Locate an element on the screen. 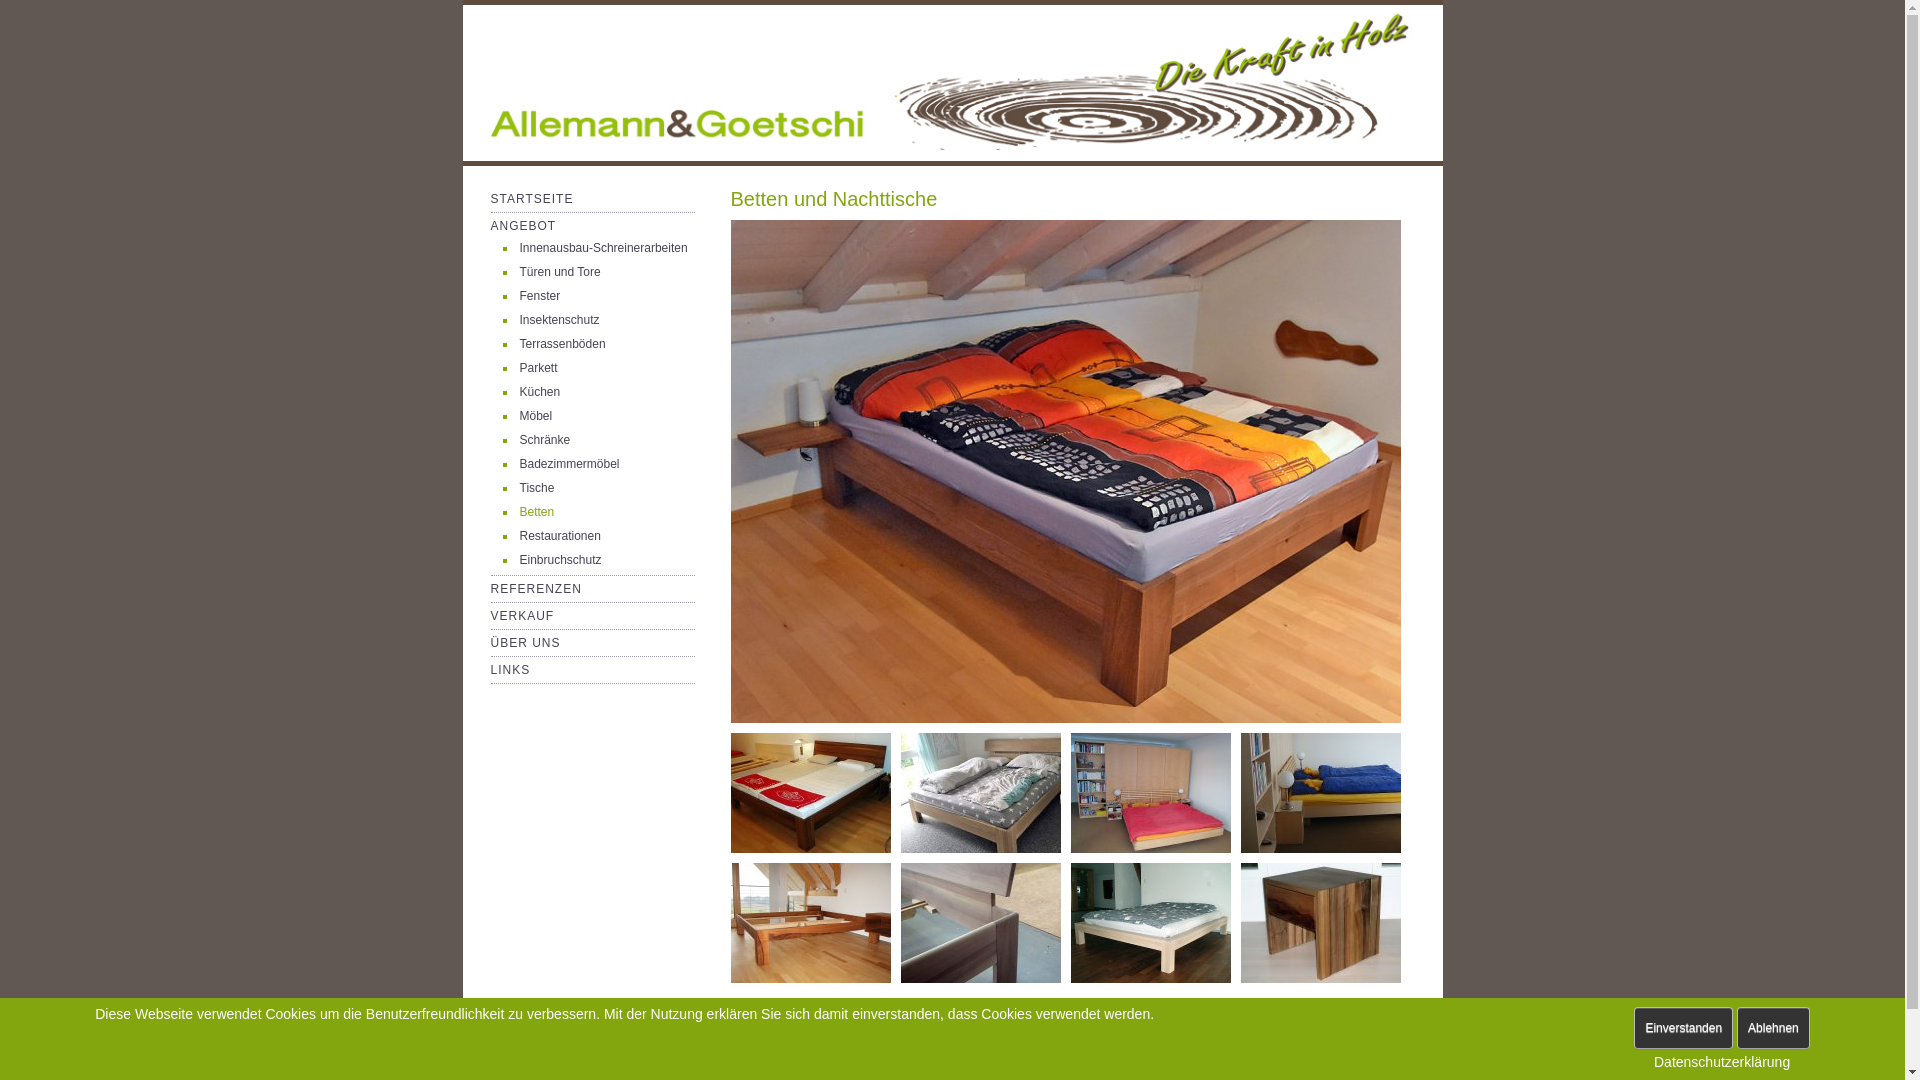 The width and height of the screenshot is (1920, 1080). info@ag-schreinerei.ch is located at coordinates (952, 1061).